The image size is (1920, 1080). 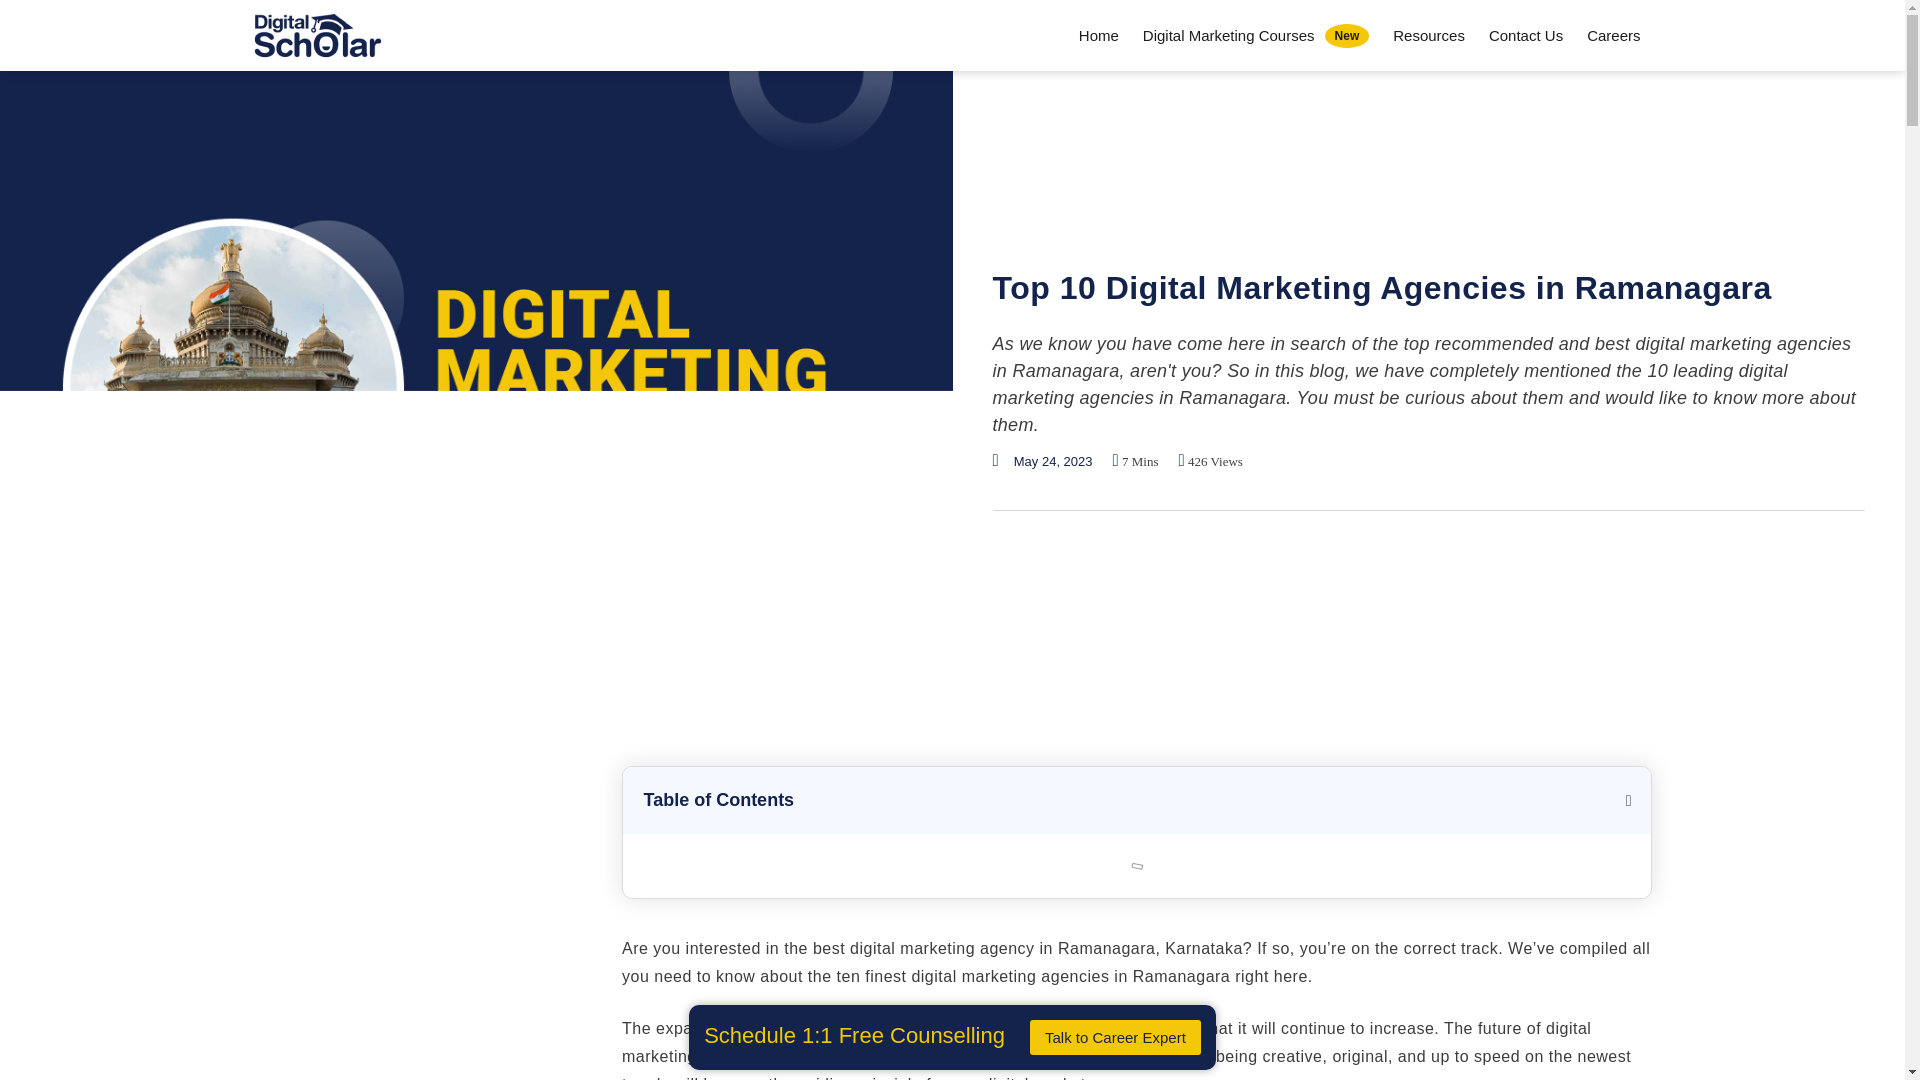 What do you see at coordinates (1428, 34) in the screenshot?
I see `Resources` at bounding box center [1428, 34].